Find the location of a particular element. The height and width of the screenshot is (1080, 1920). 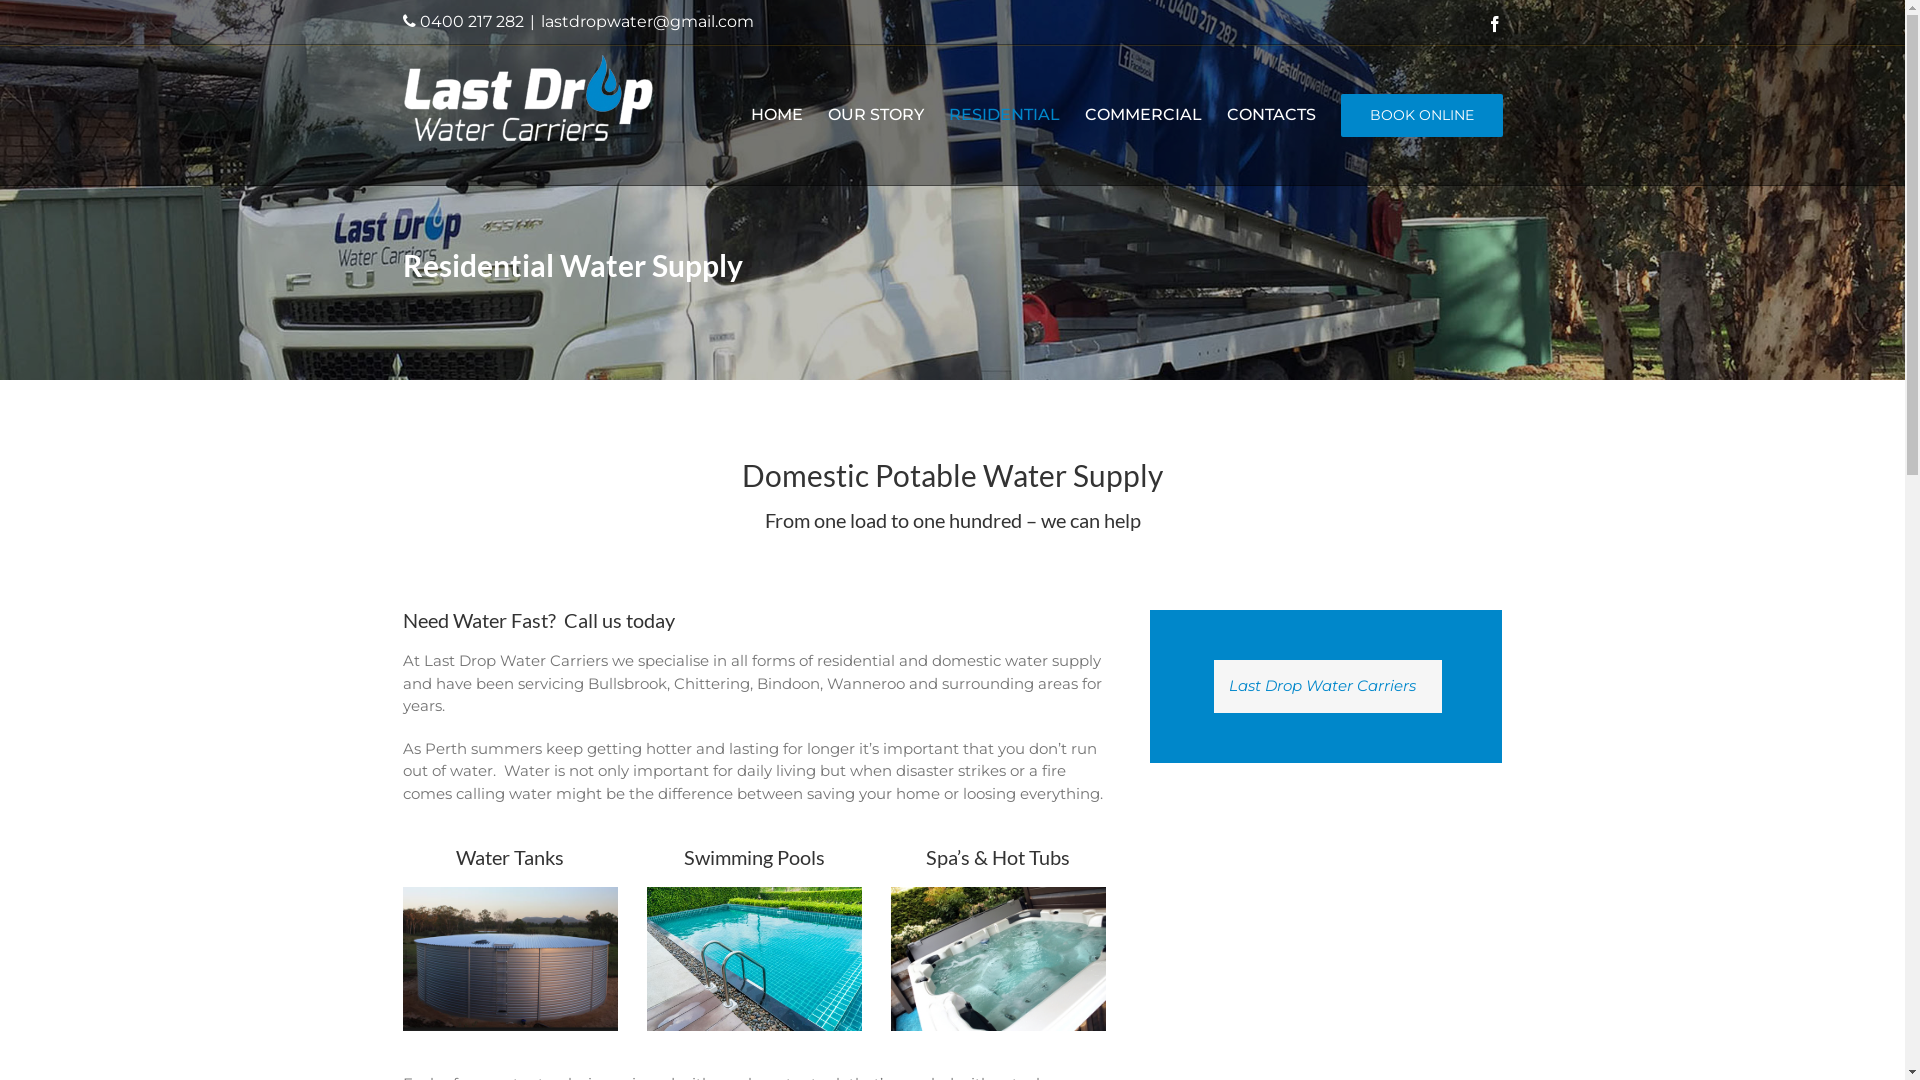

CONTACTS is located at coordinates (1270, 115).